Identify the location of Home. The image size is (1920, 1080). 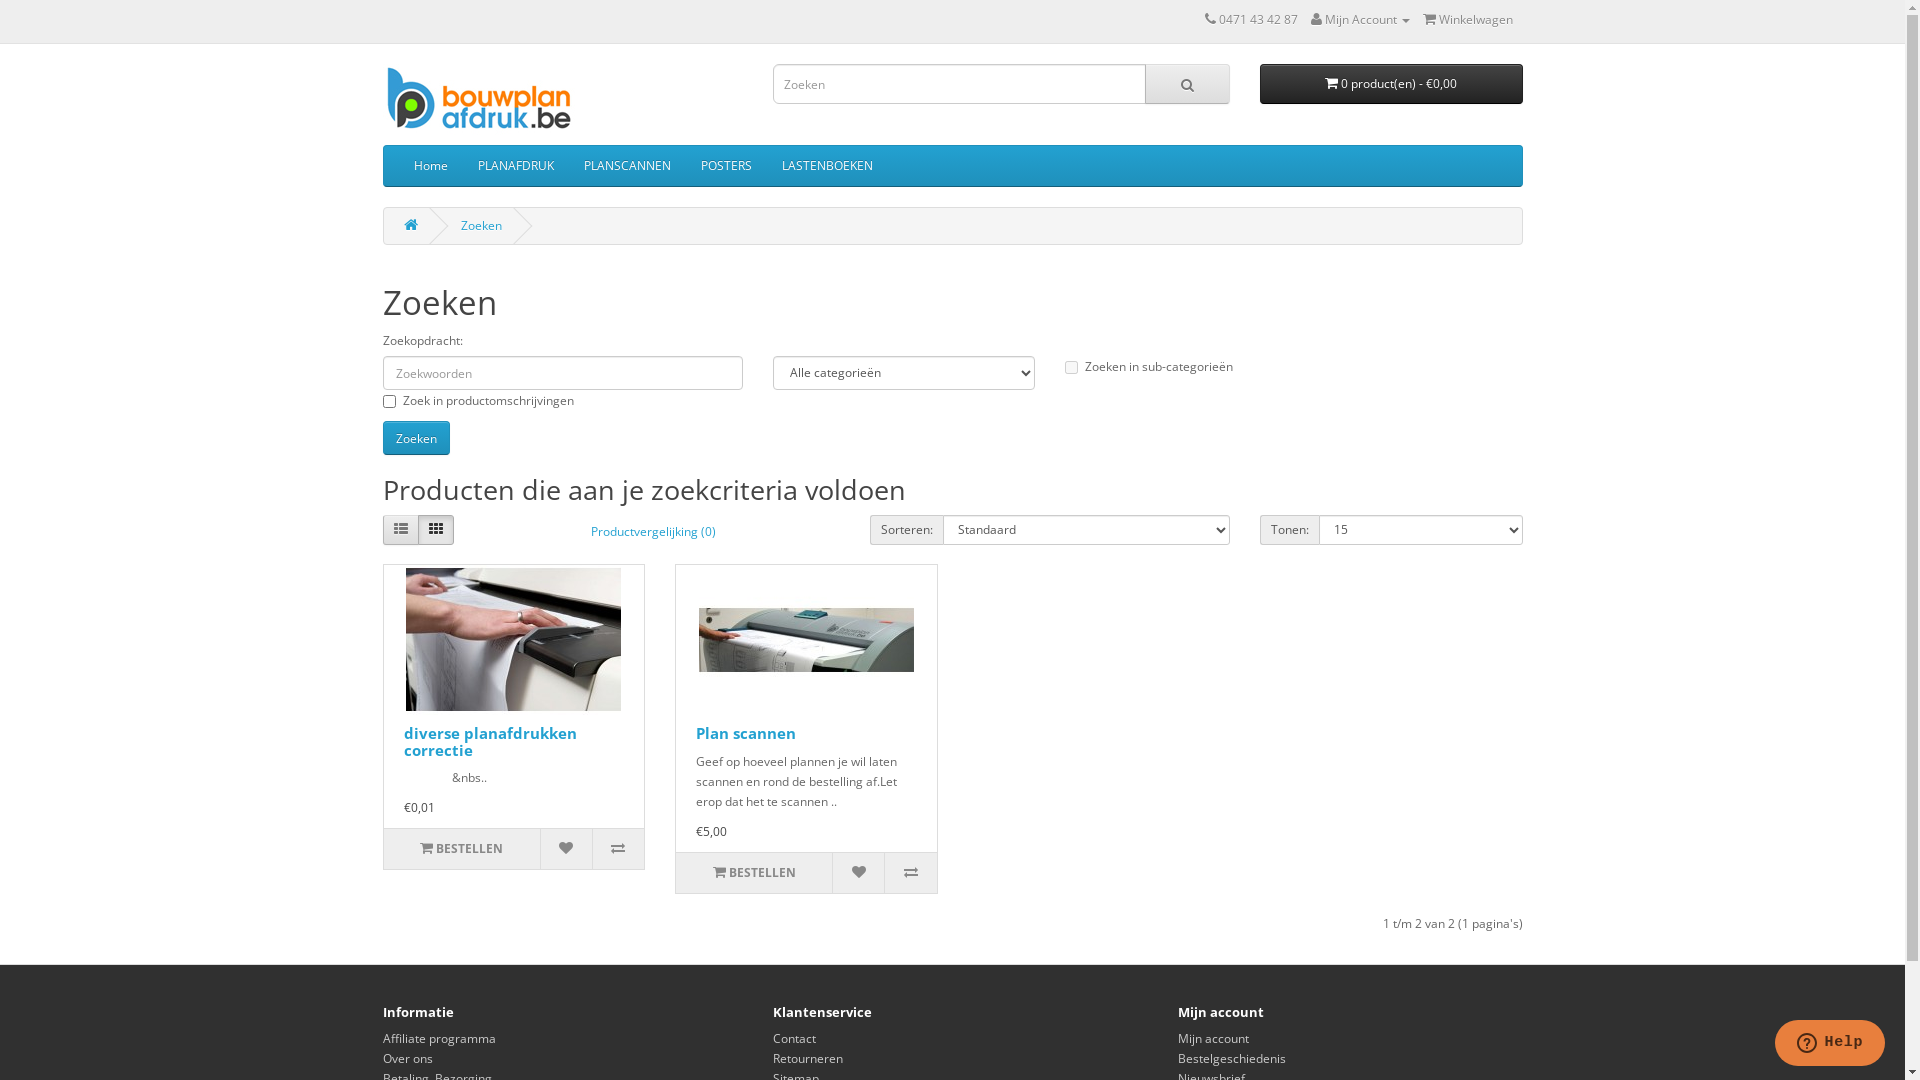
(430, 166).